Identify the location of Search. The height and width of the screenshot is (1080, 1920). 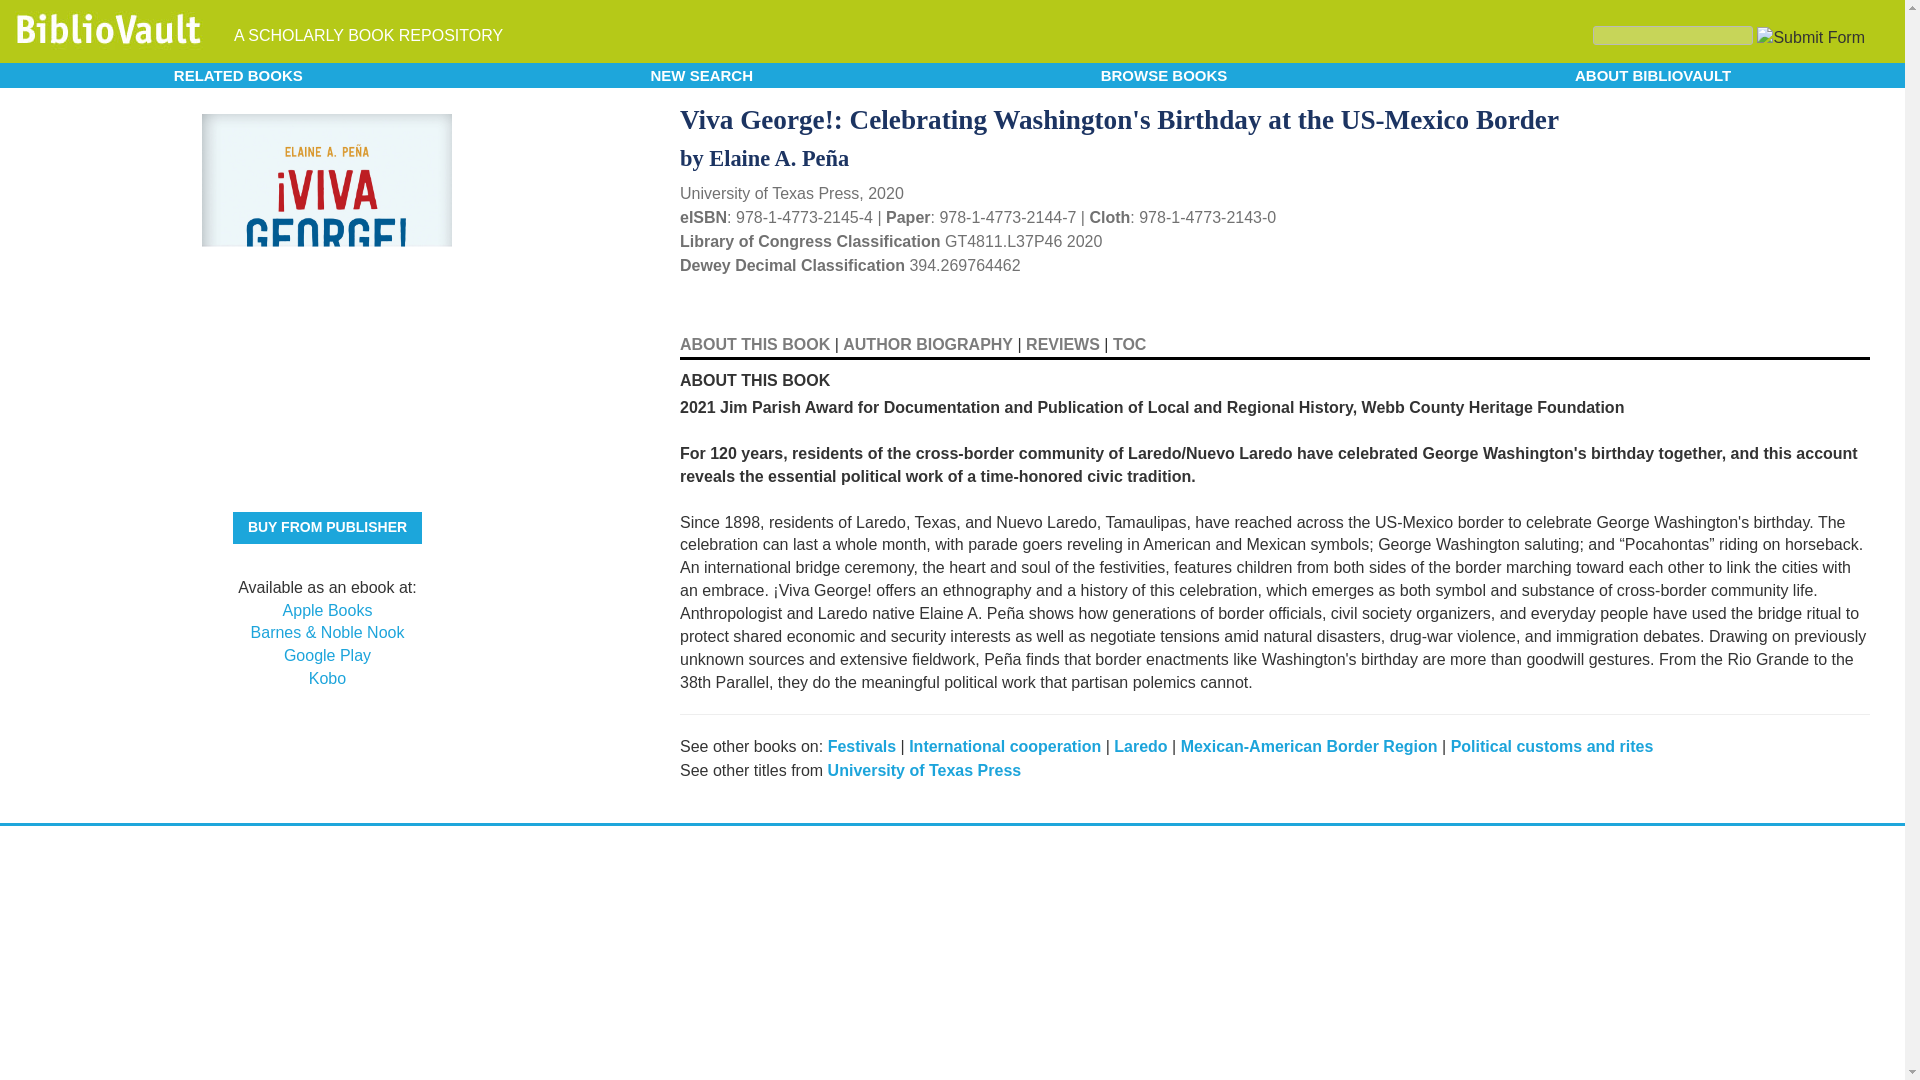
(1672, 35).